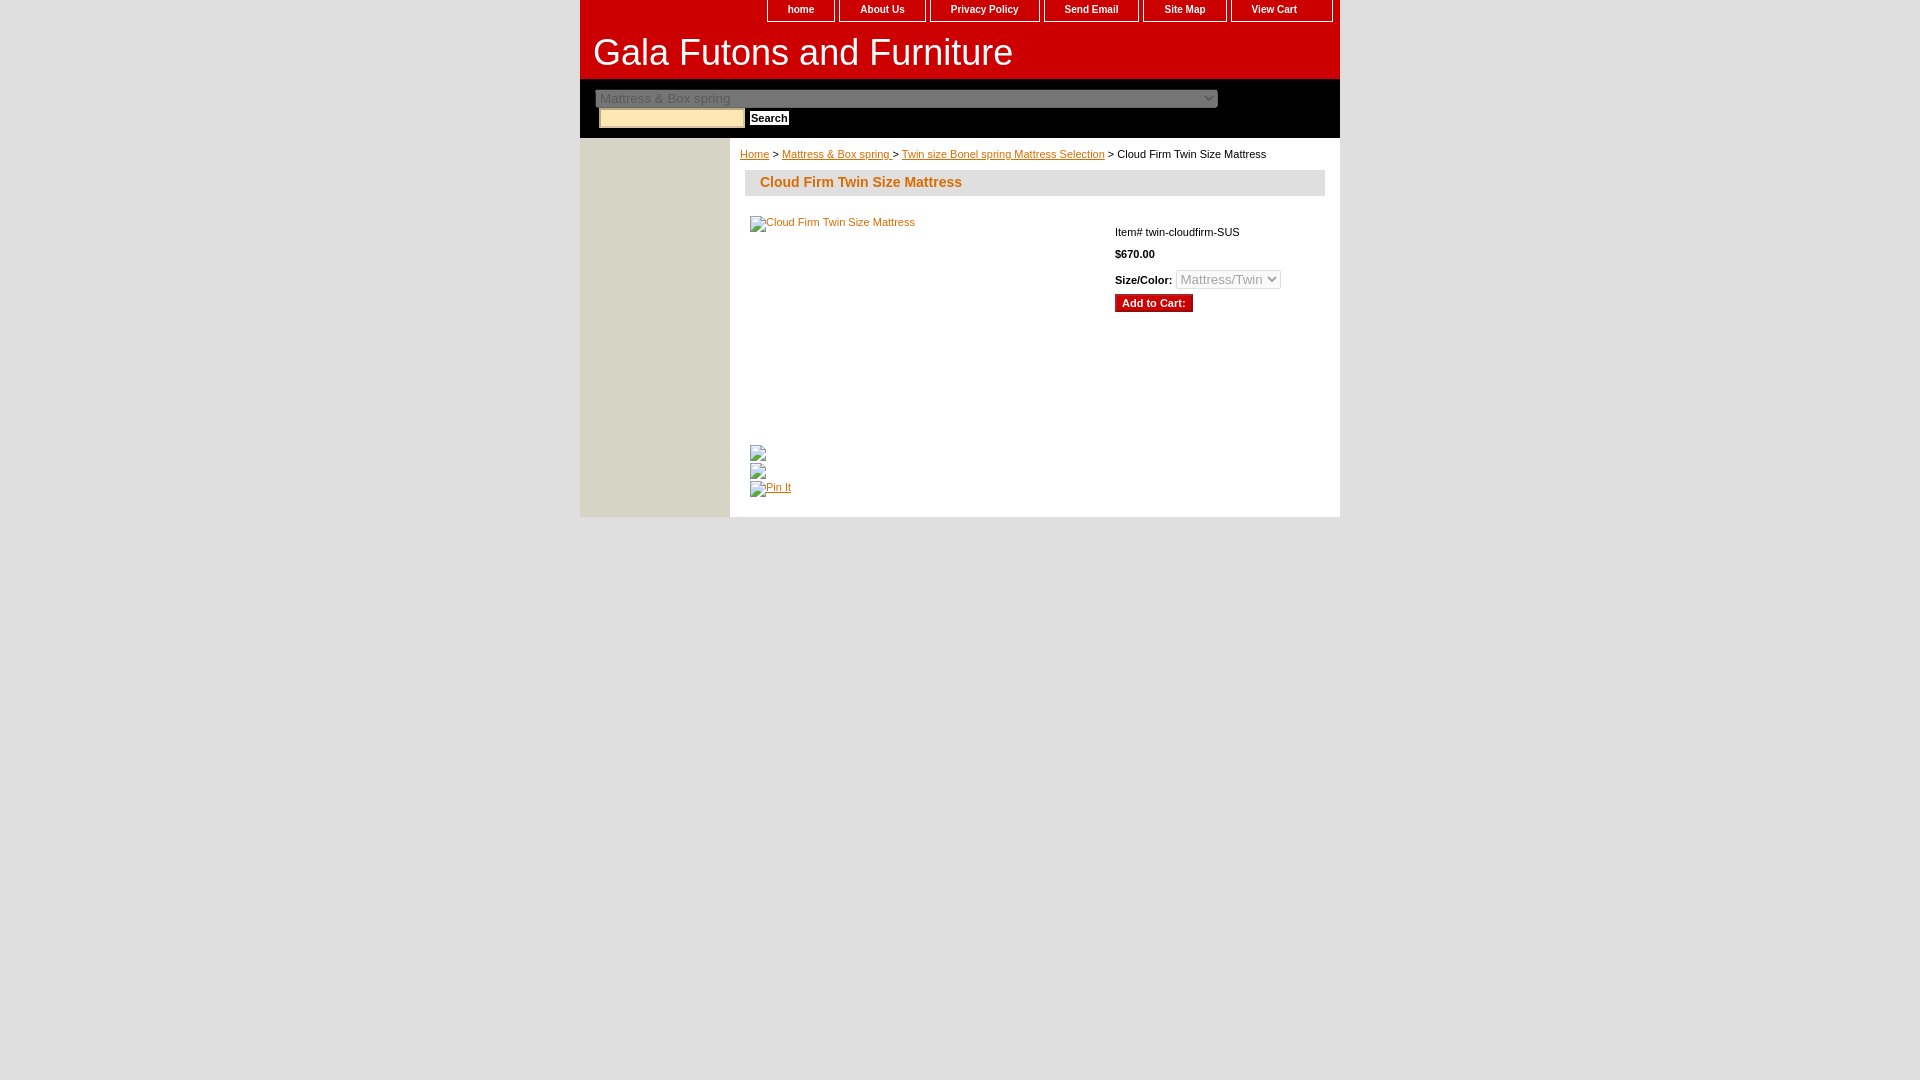 This screenshot has width=1920, height=1080. I want to click on Send Email, so click(1091, 10).